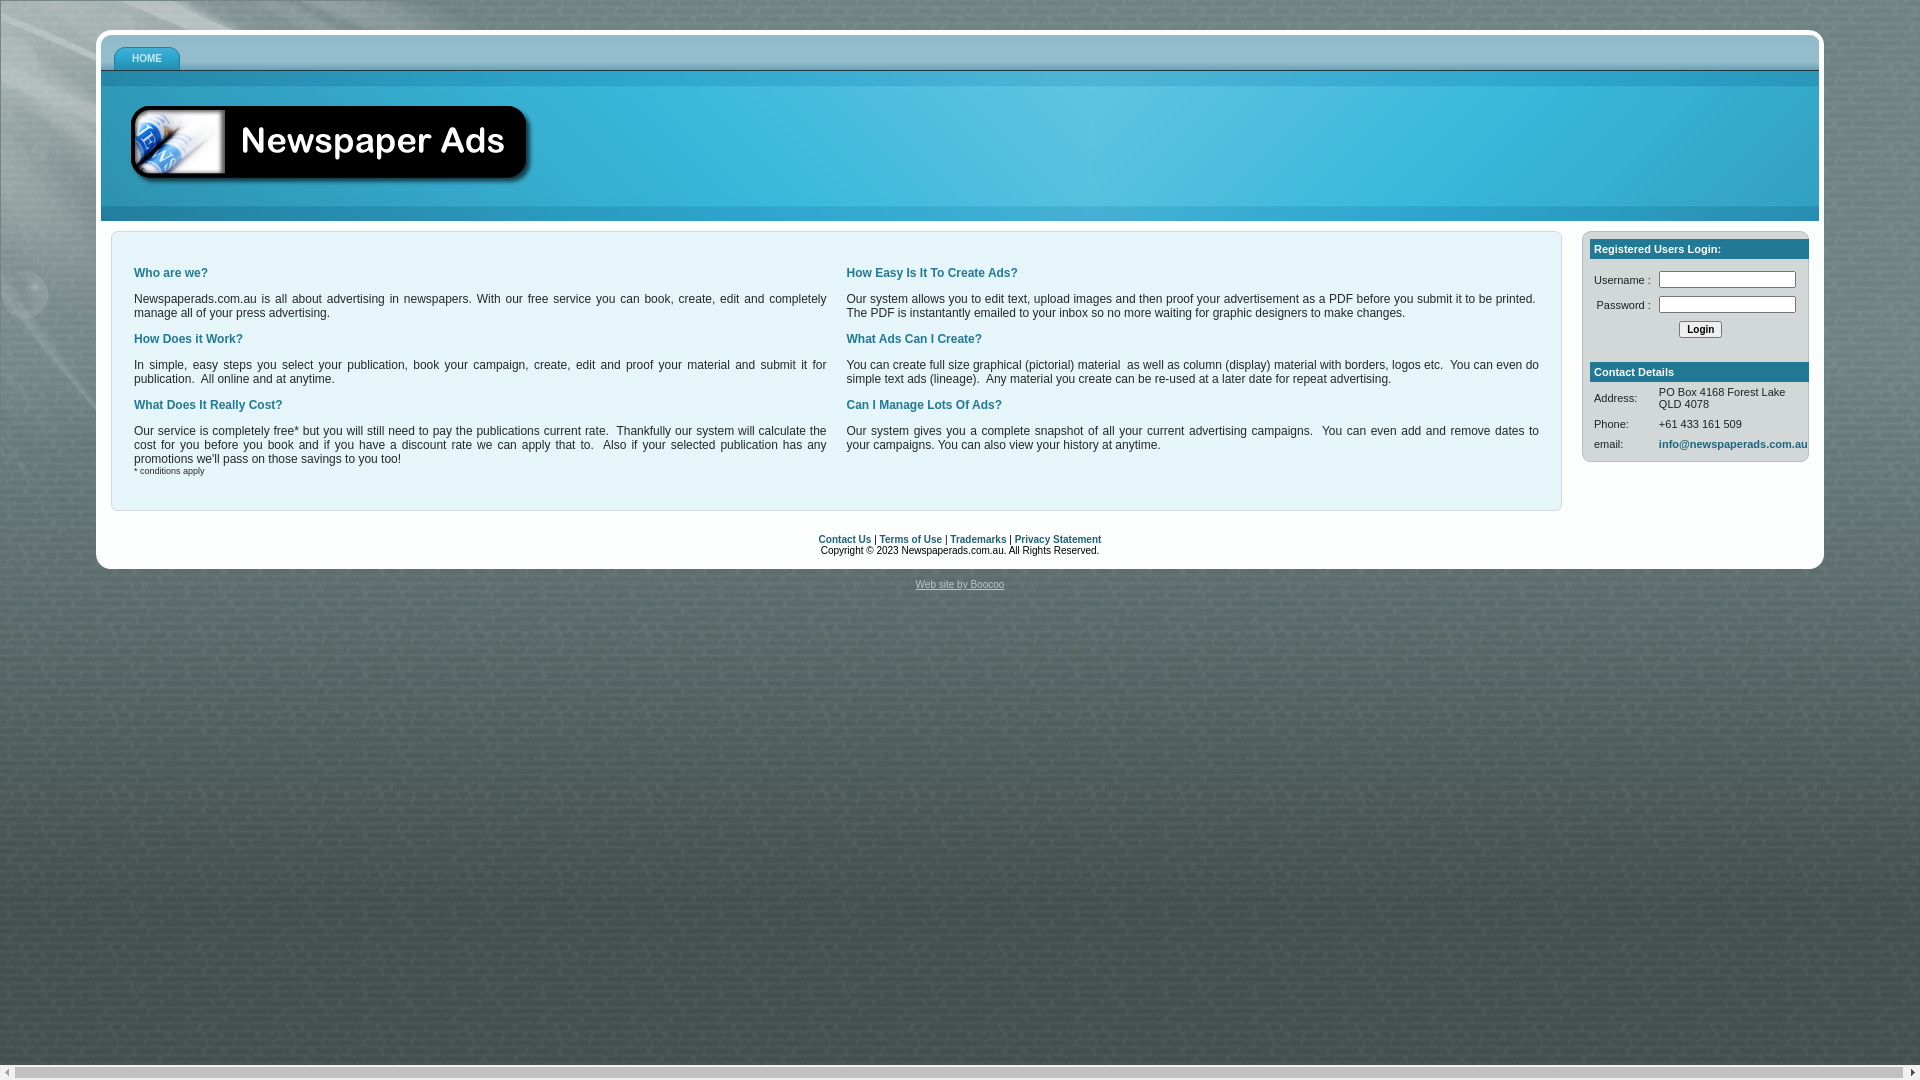  Describe the element at coordinates (1058, 540) in the screenshot. I see `Privacy Statement` at that location.